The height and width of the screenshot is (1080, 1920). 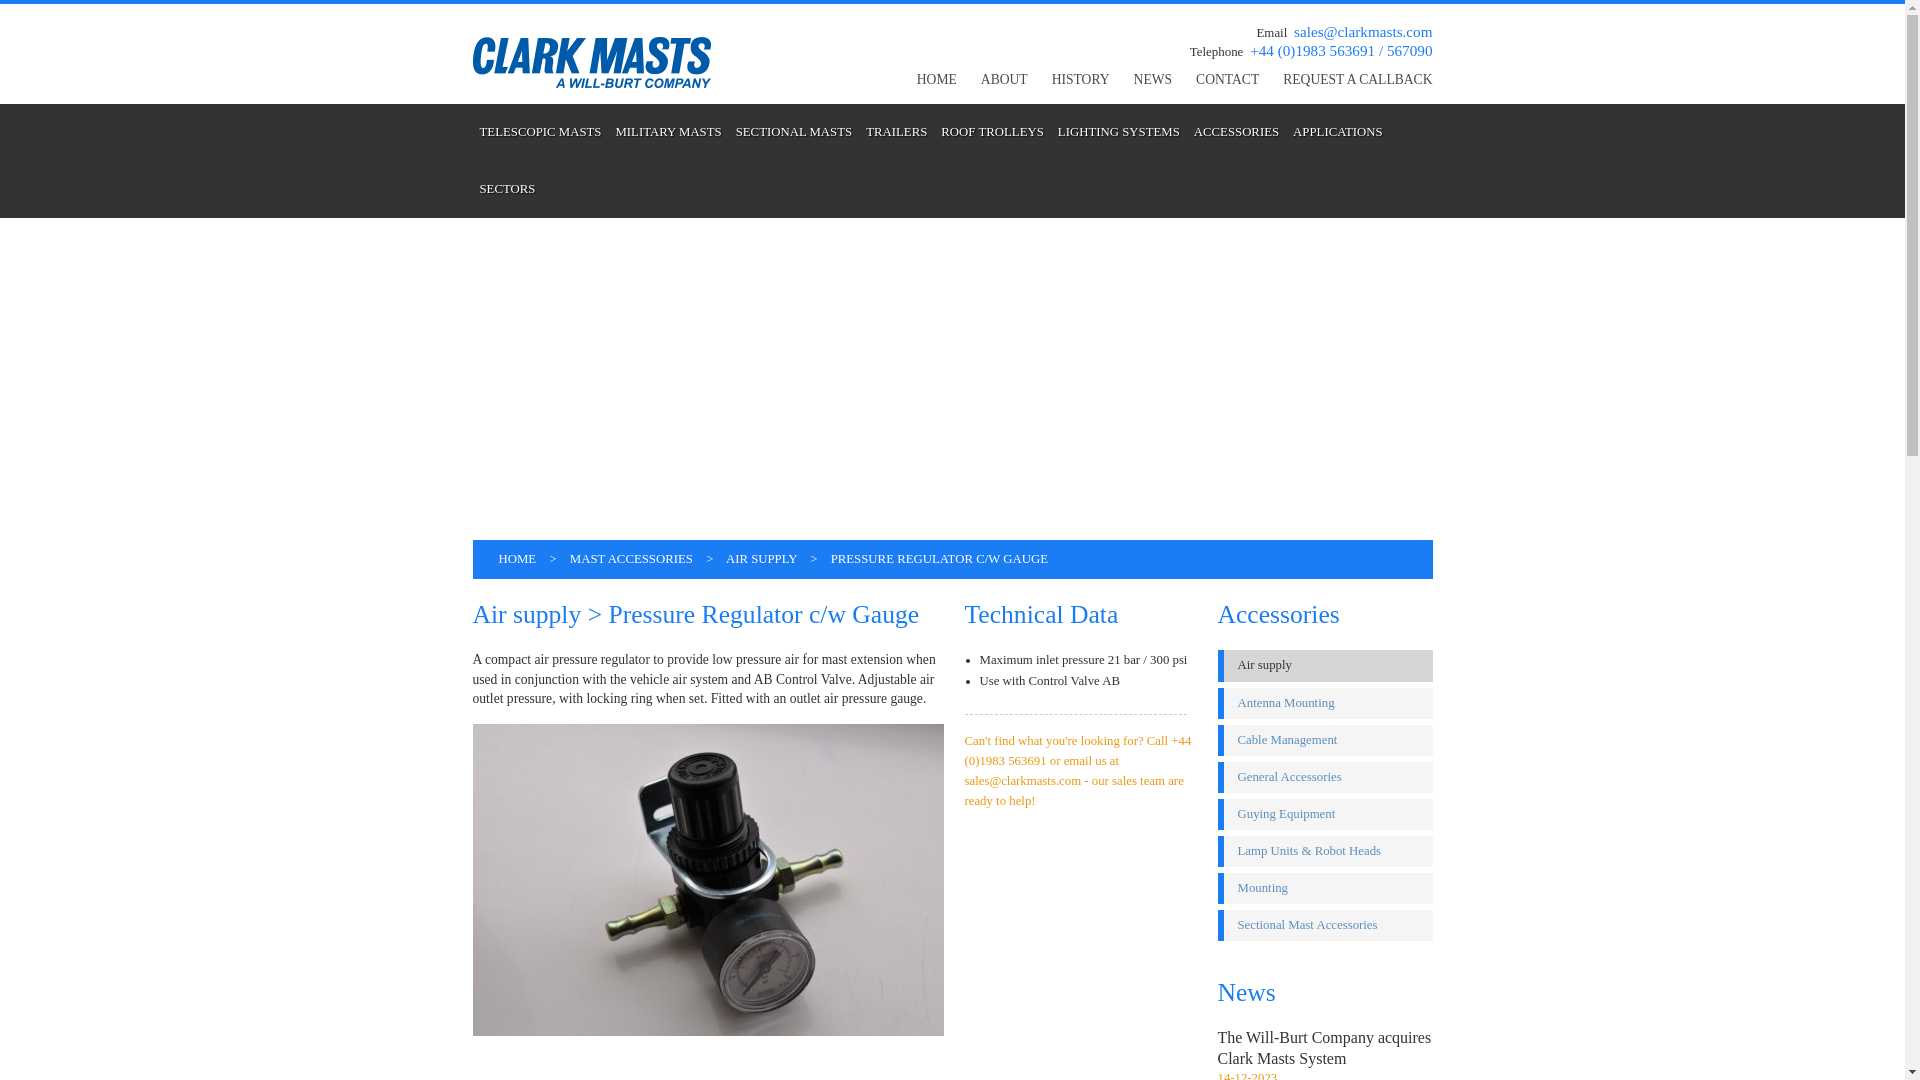 What do you see at coordinates (668, 132) in the screenshot?
I see `MILITARY MASTS` at bounding box center [668, 132].